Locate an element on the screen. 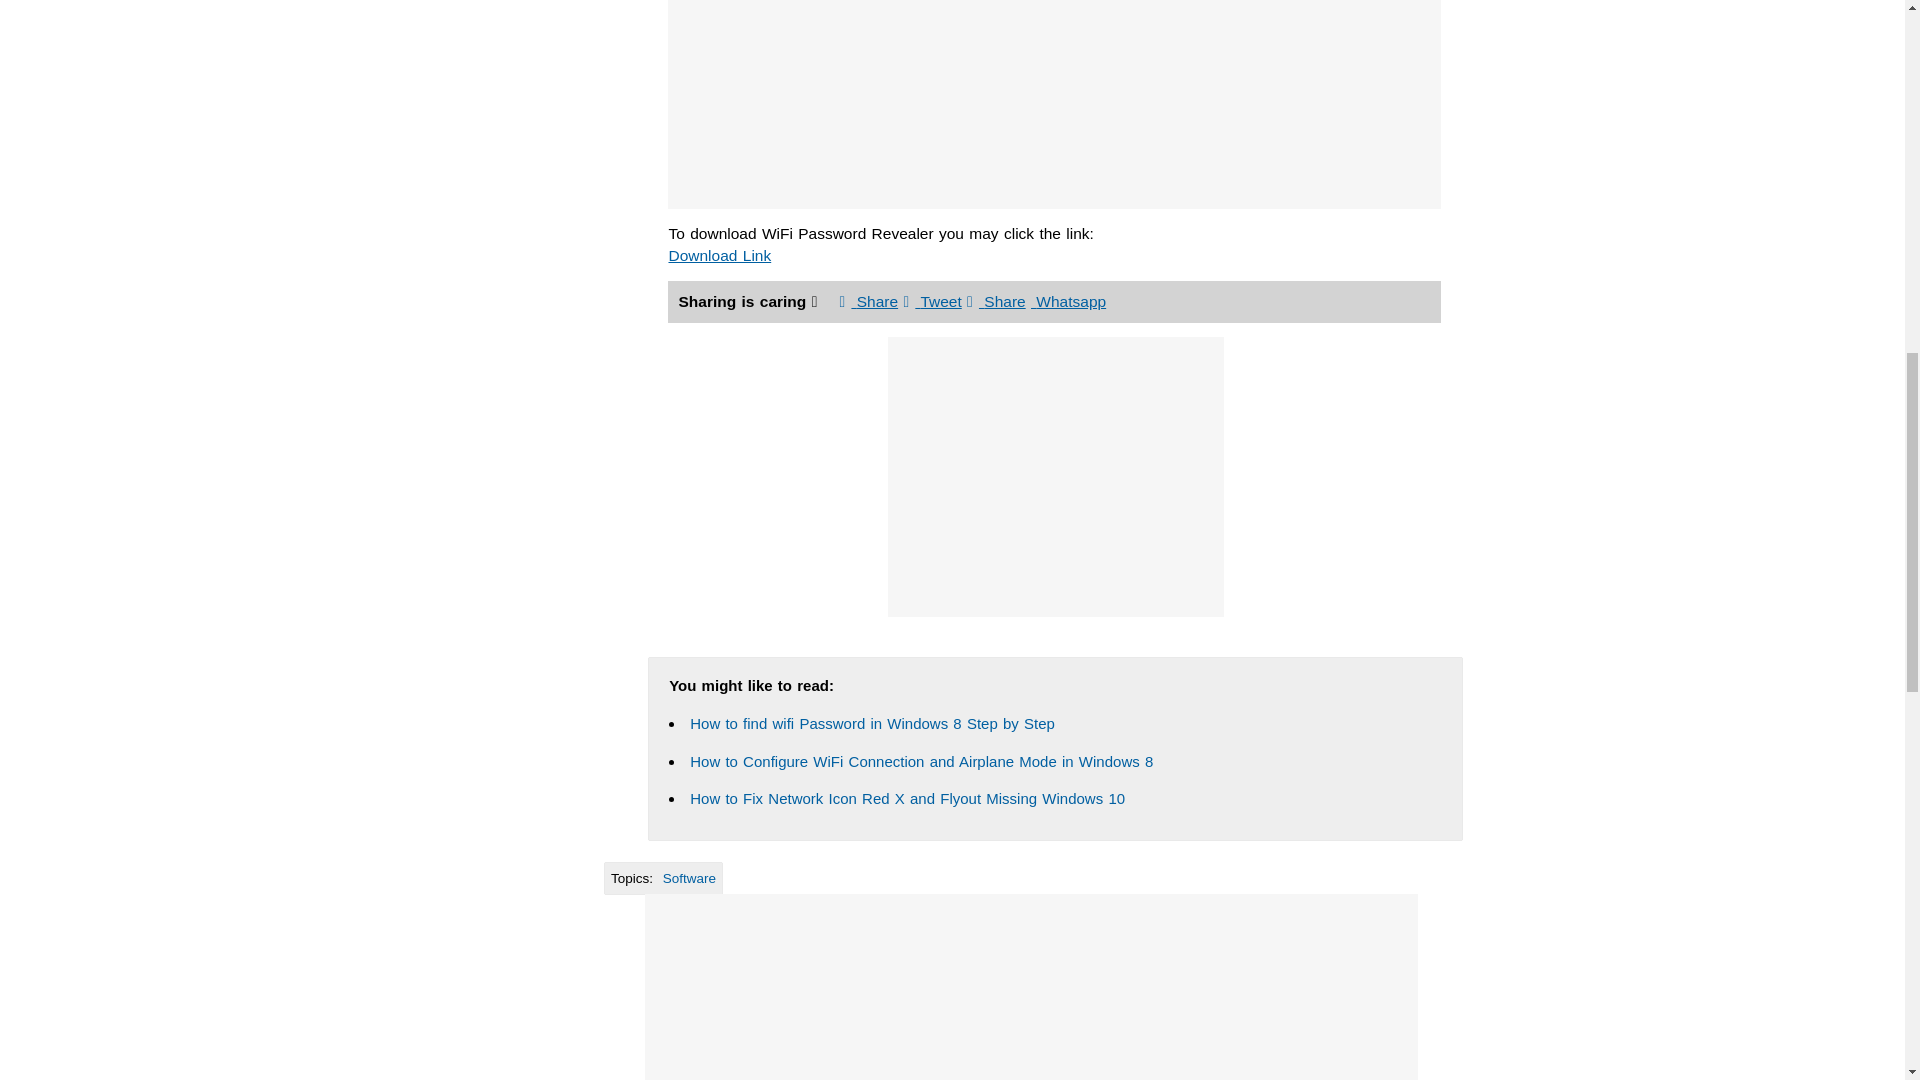 Image resolution: width=1920 pixels, height=1080 pixels. Software is located at coordinates (689, 878).